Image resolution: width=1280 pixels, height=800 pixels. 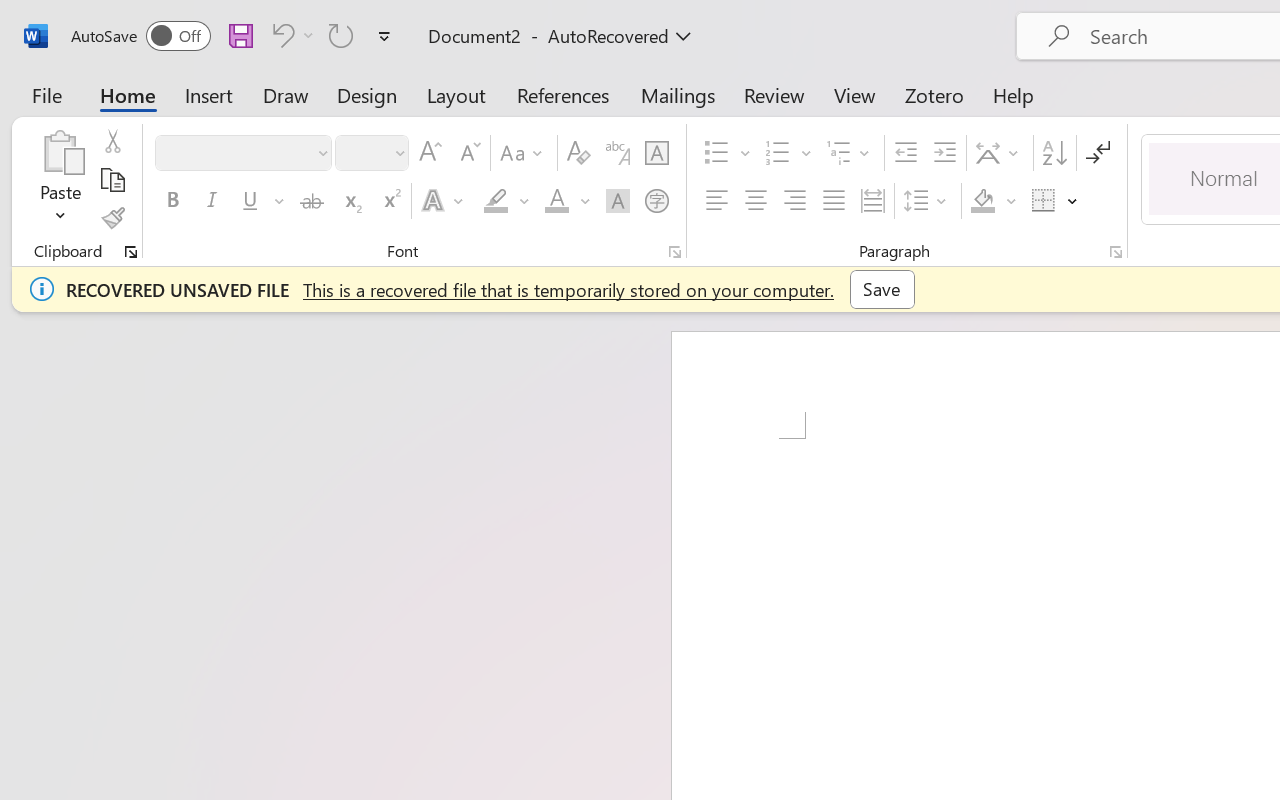 What do you see at coordinates (794, 201) in the screenshot?
I see `Align Right` at bounding box center [794, 201].